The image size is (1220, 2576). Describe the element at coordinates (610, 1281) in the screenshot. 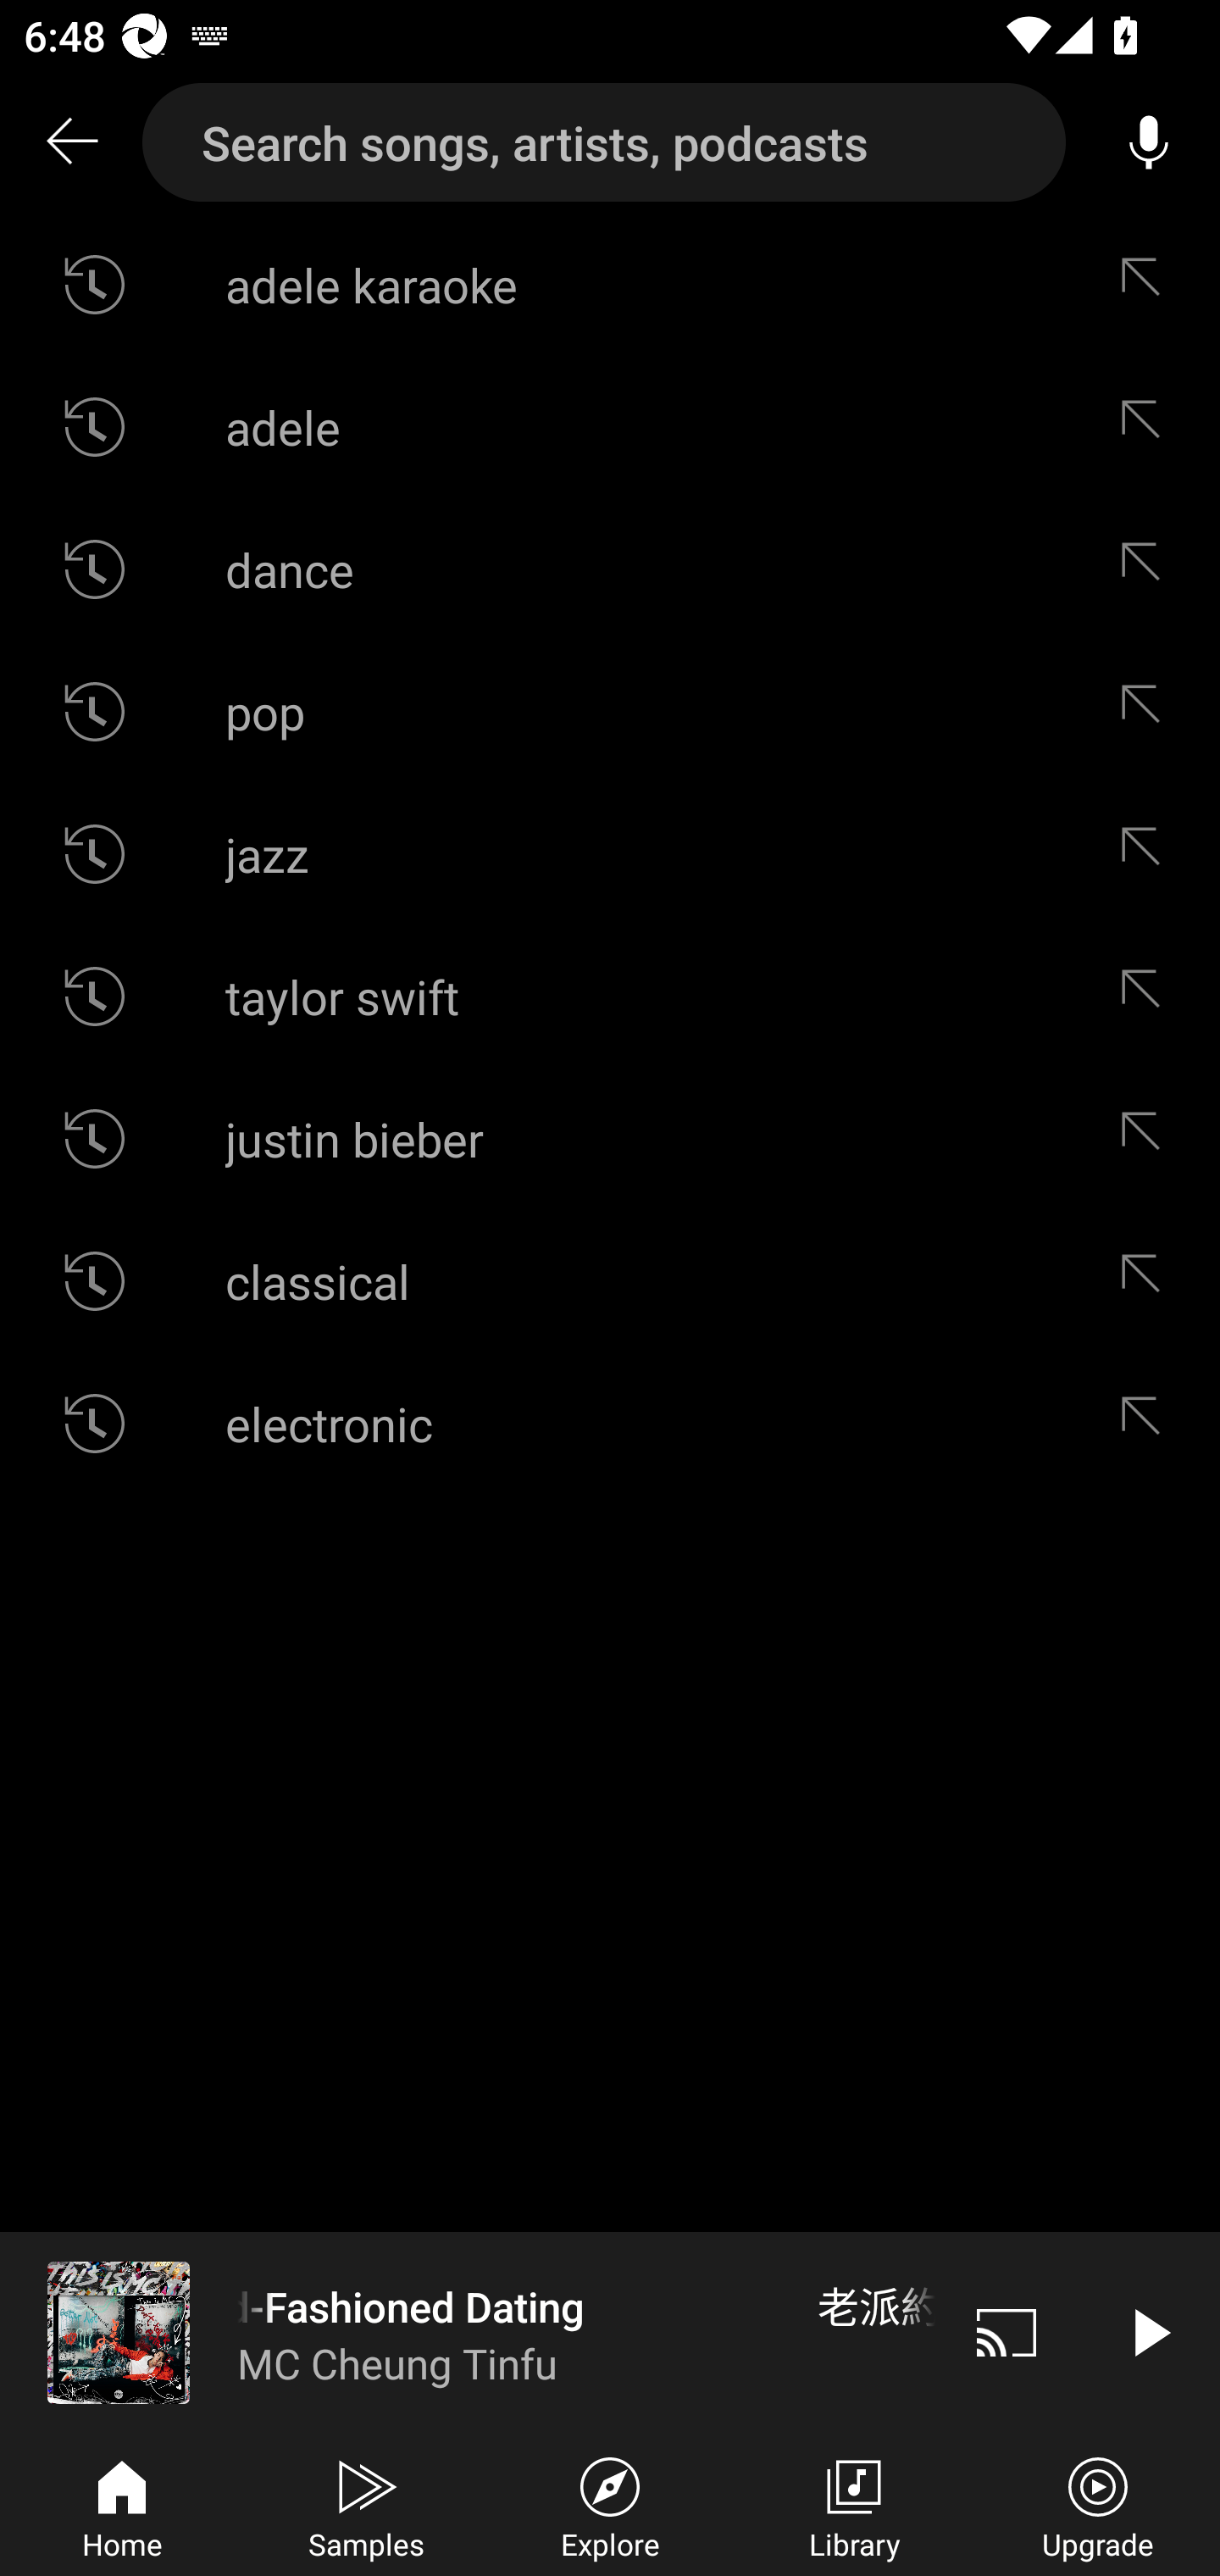

I see `classical Edit suggestion classical` at that location.